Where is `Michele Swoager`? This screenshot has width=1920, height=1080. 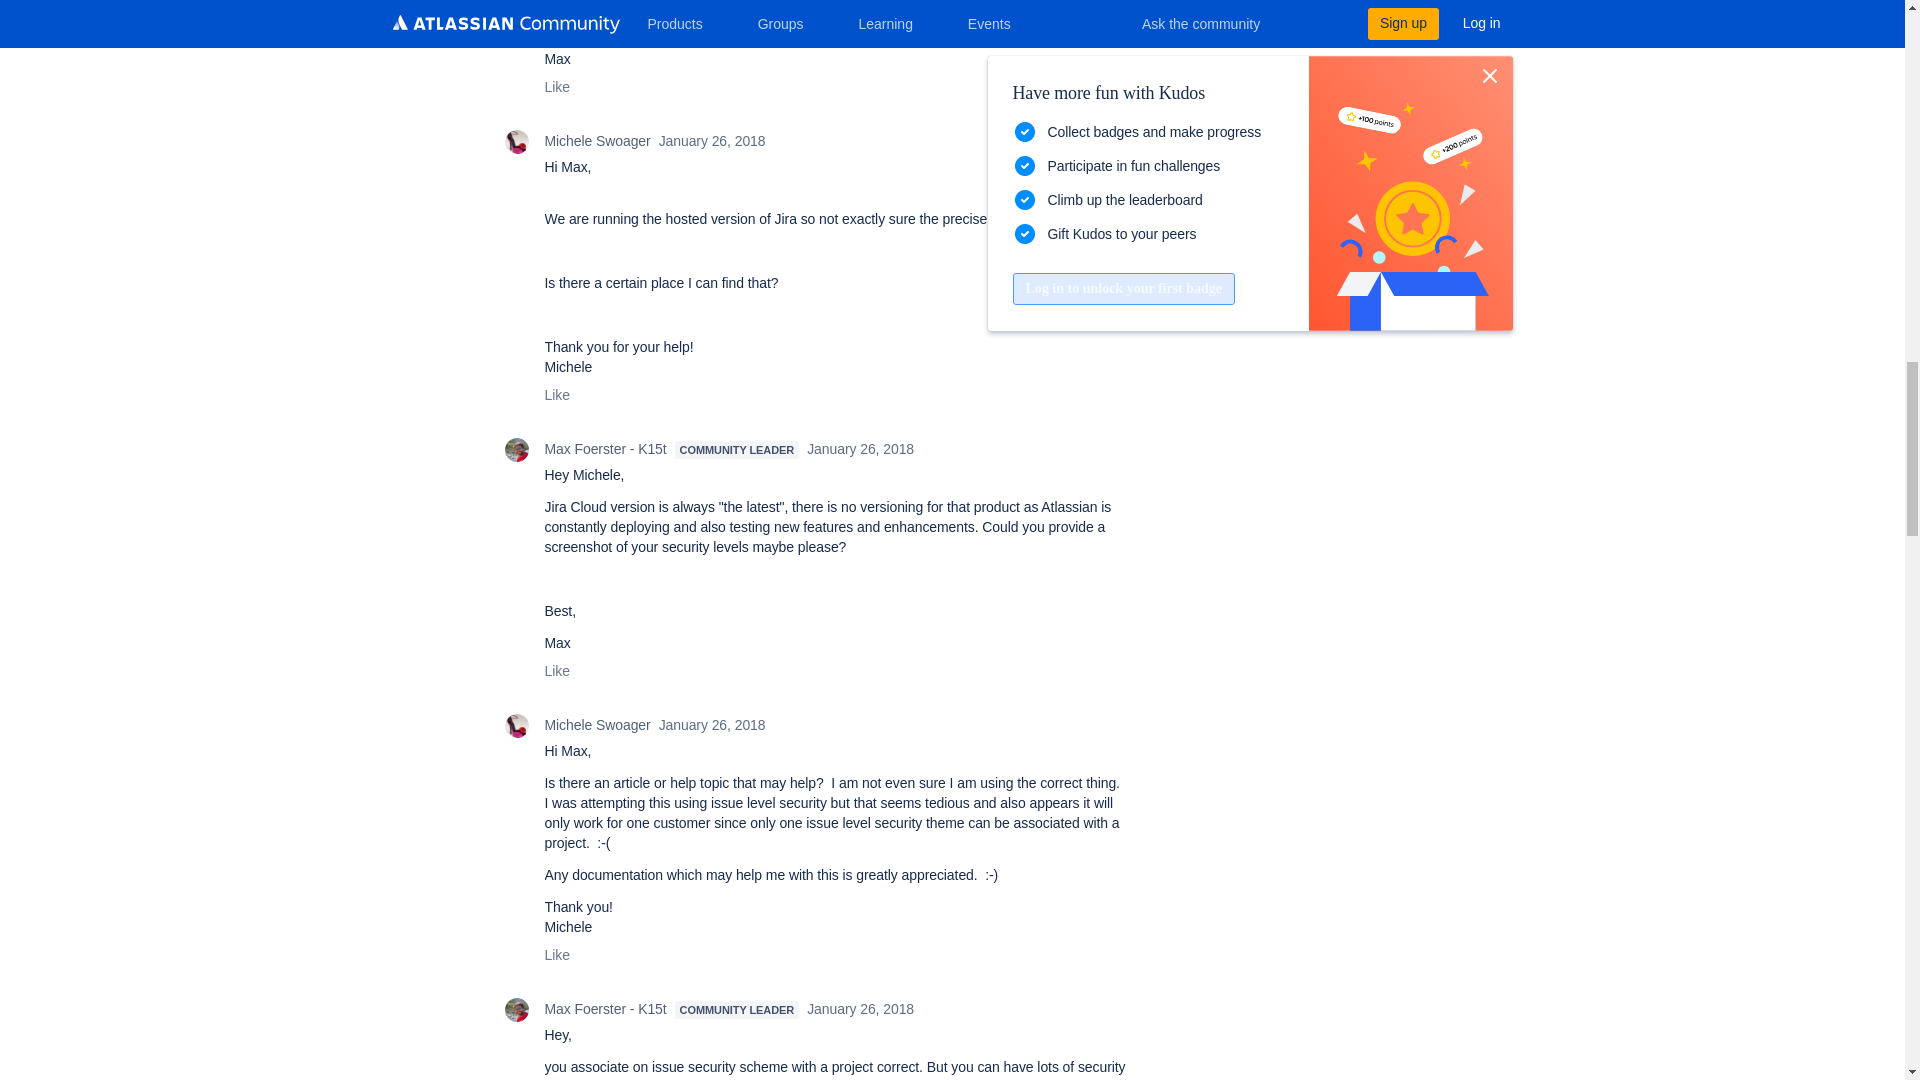 Michele Swoager is located at coordinates (516, 142).